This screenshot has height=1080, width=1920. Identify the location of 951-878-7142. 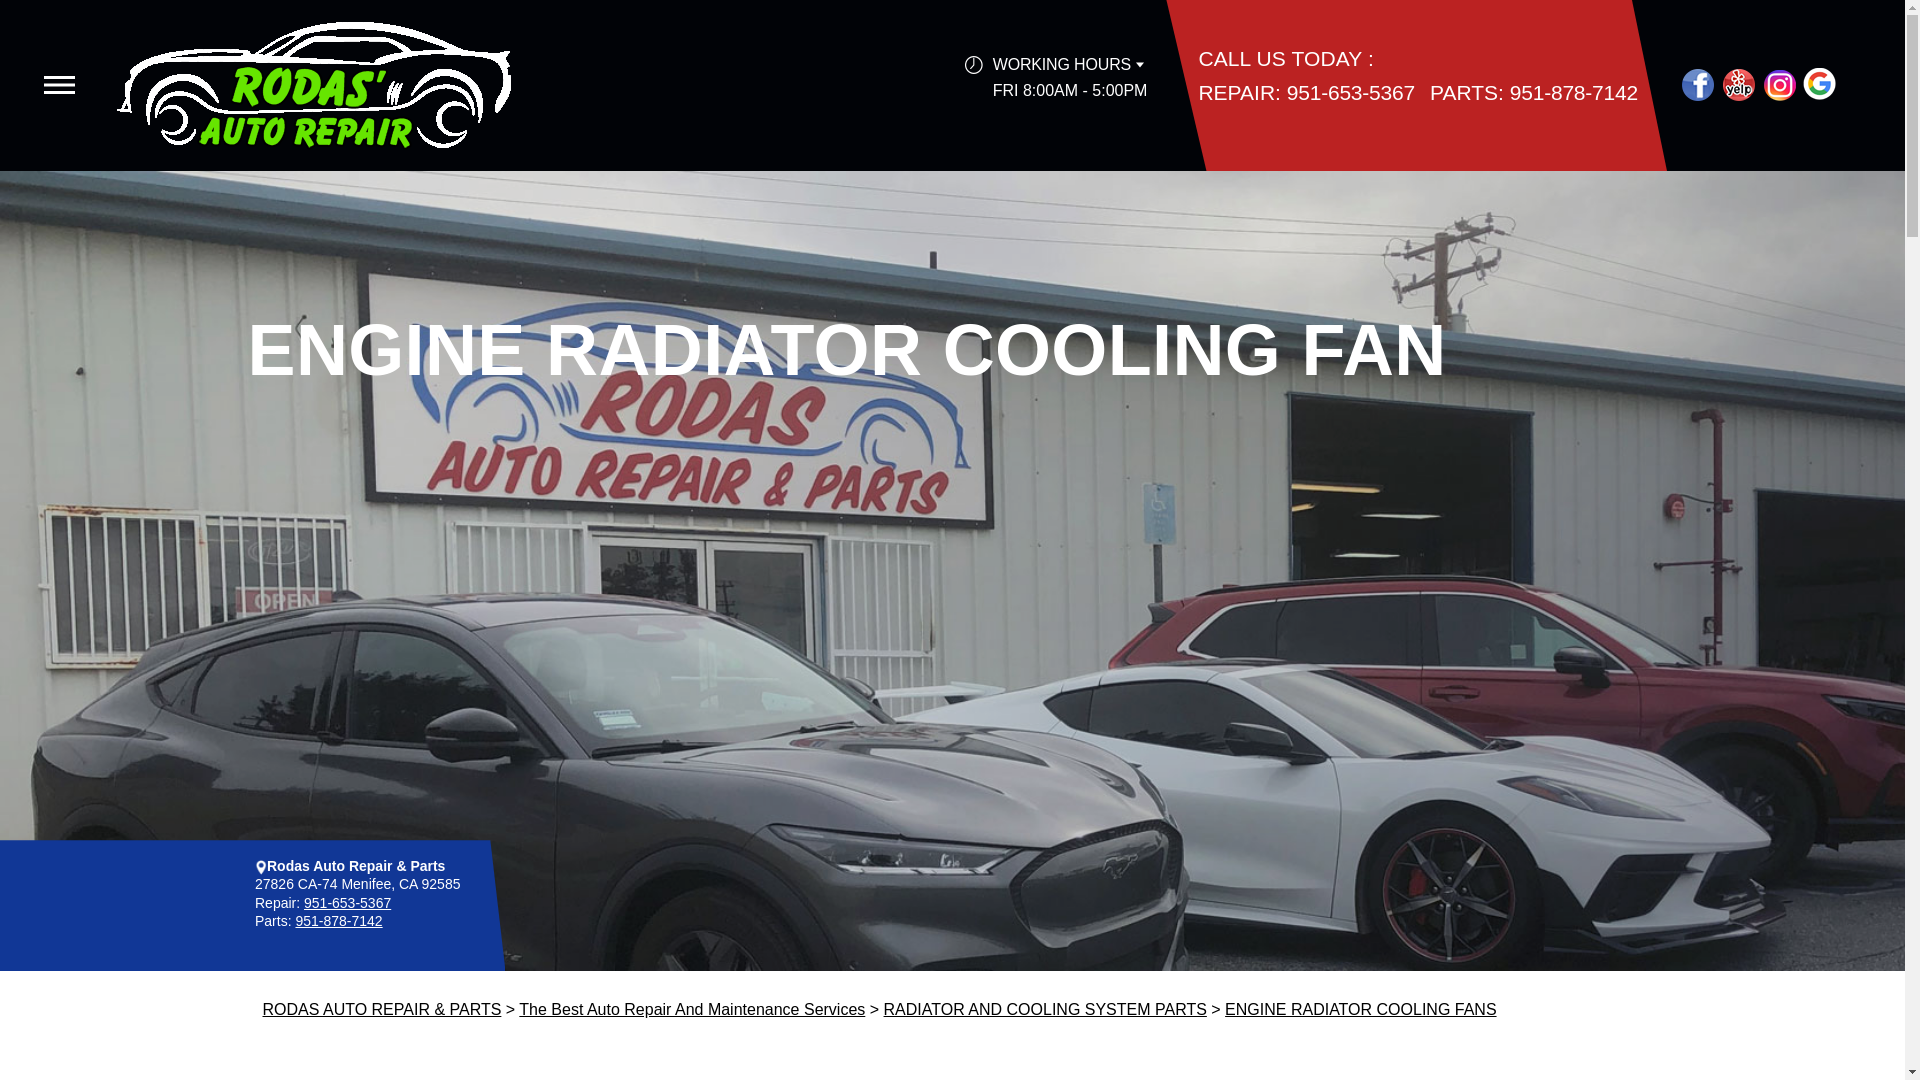
(1573, 90).